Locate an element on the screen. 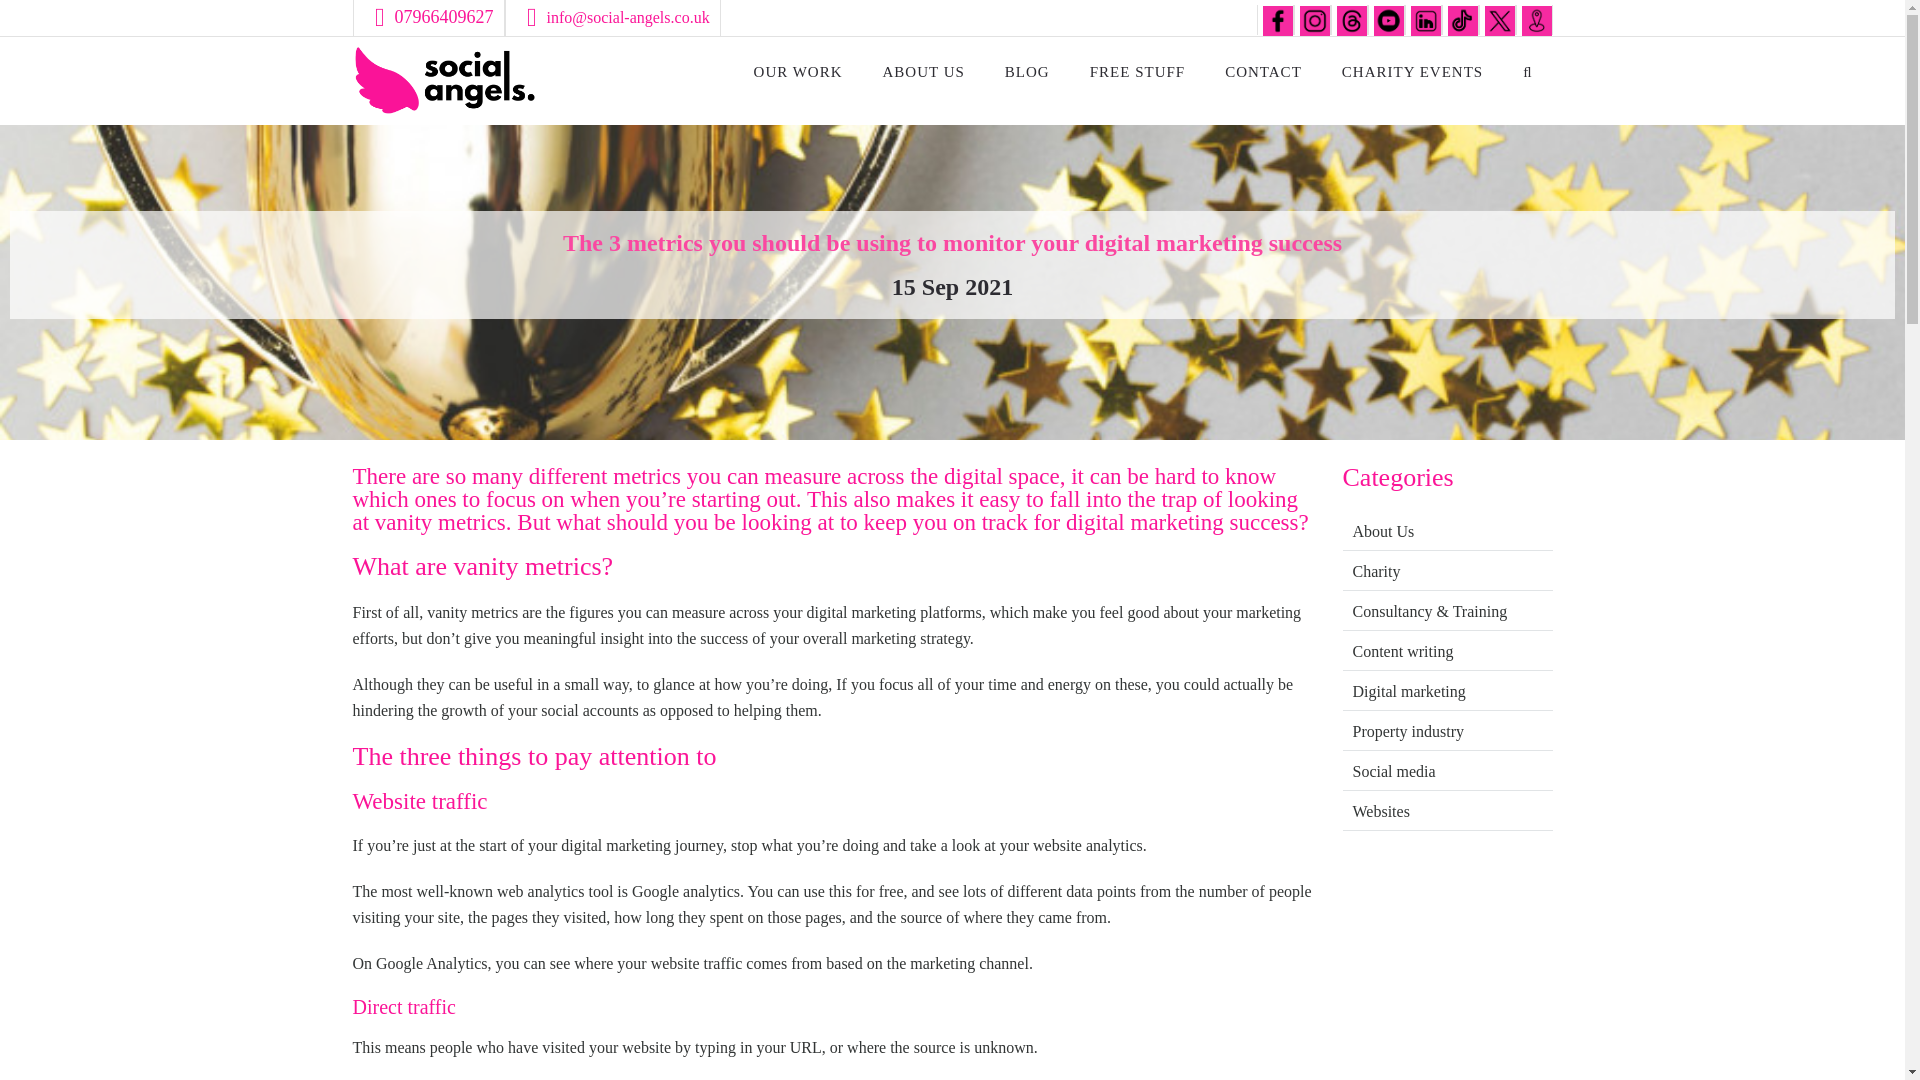 This screenshot has width=1920, height=1080. LinkedIn is located at coordinates (1424, 20).